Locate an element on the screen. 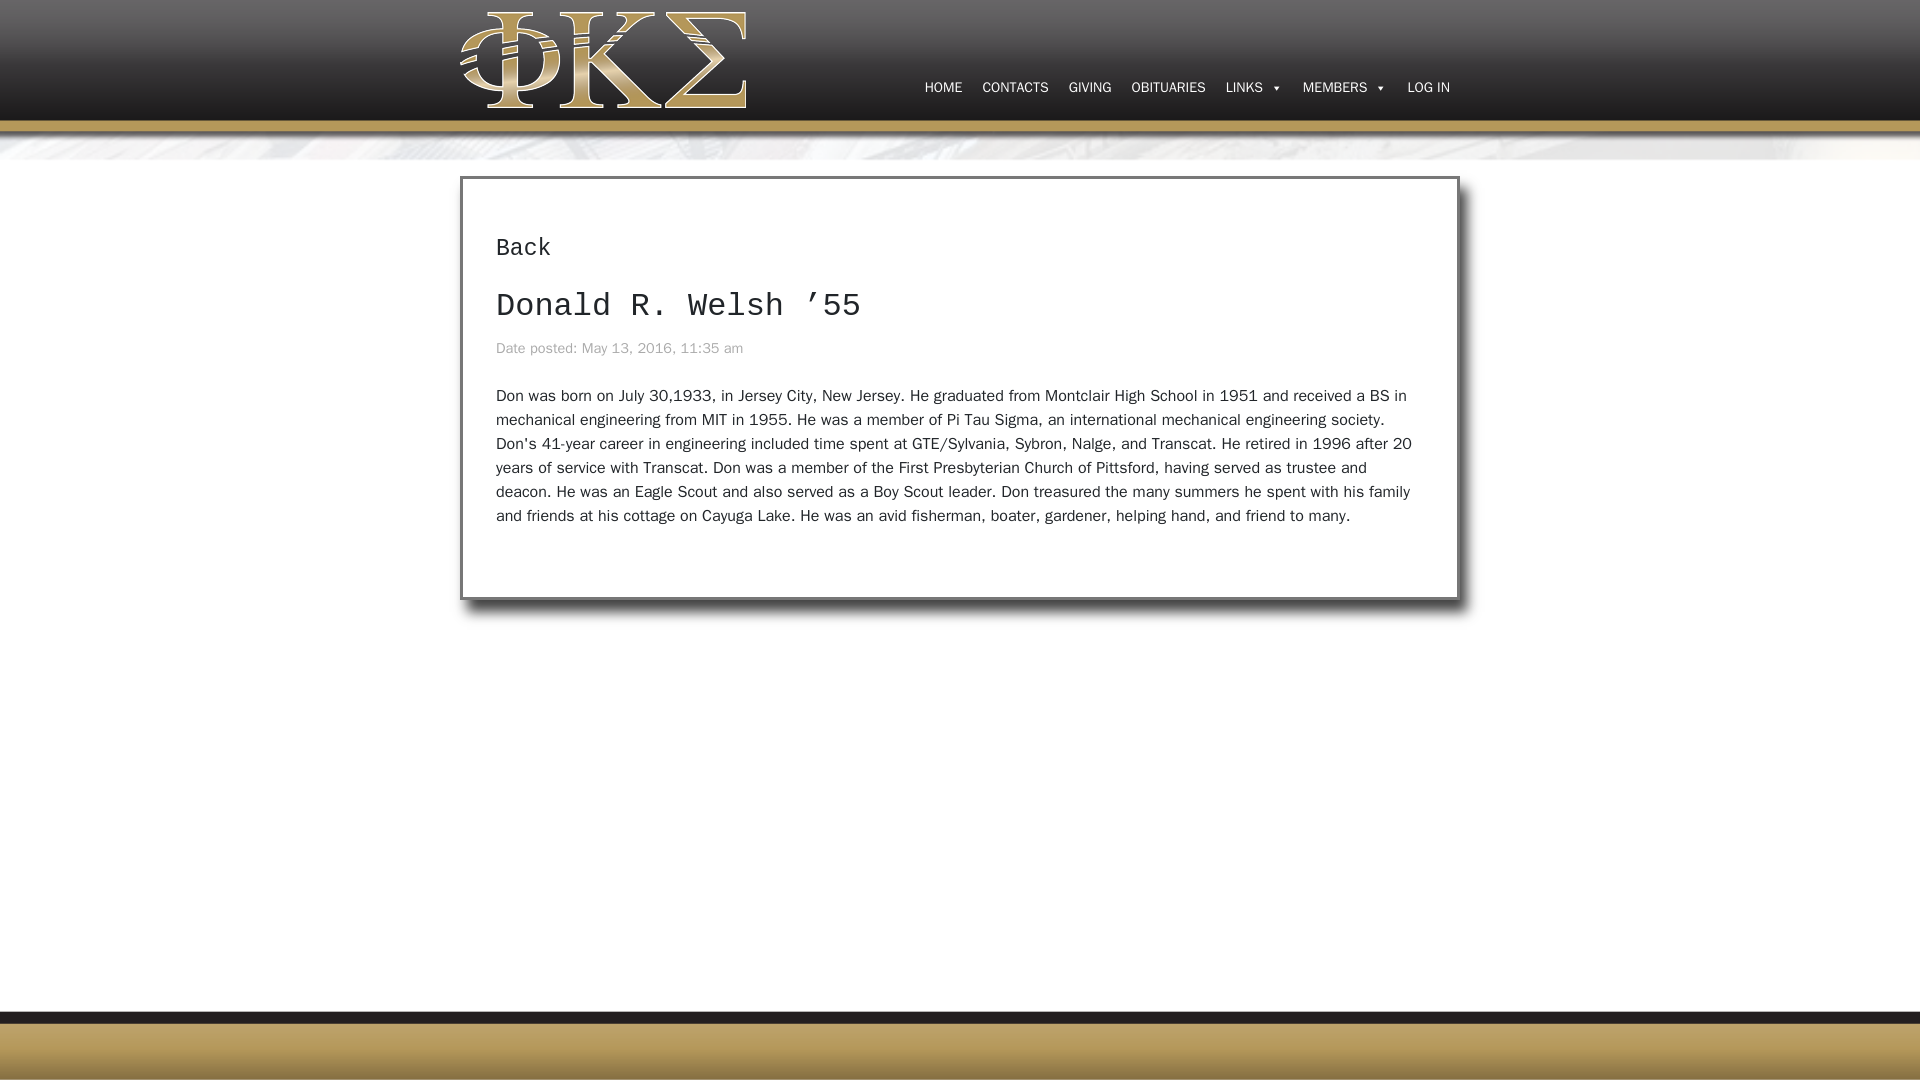  MEMBERS is located at coordinates (1344, 88).